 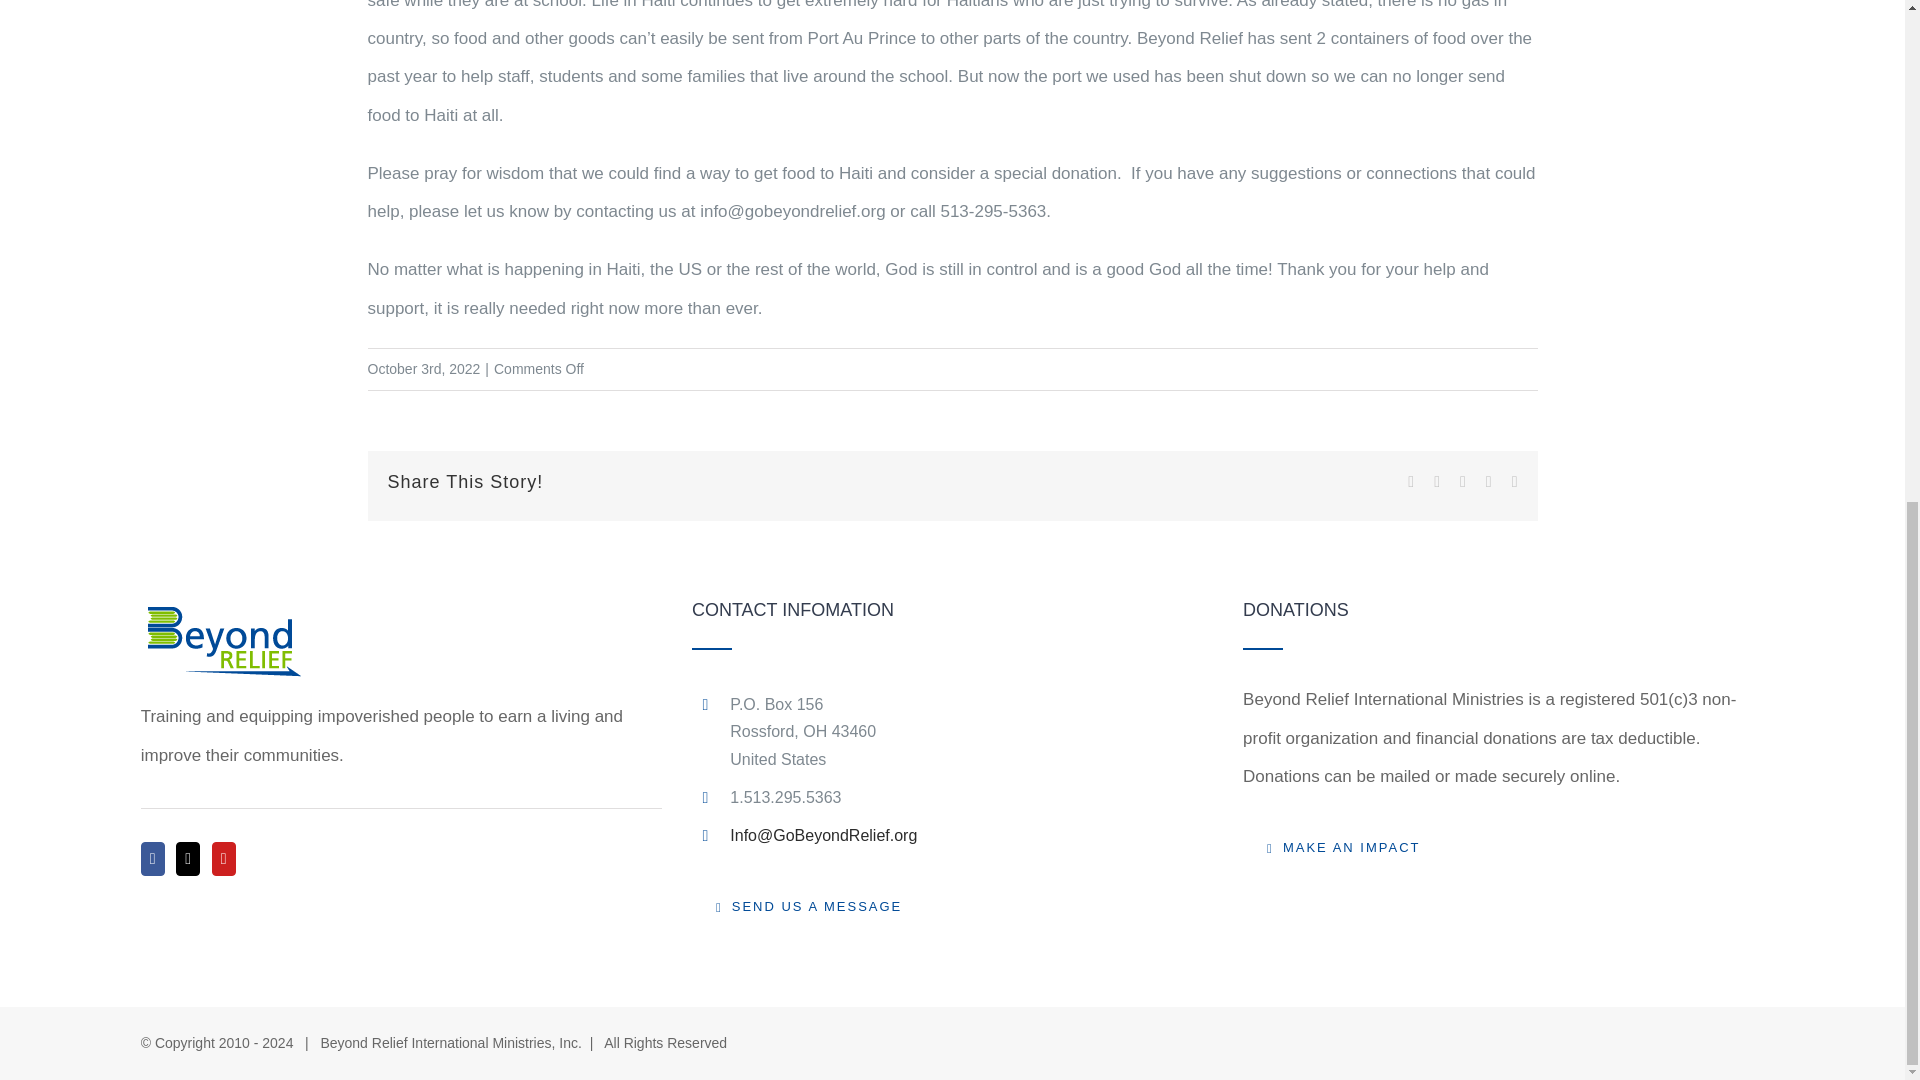 I want to click on SEND US A MESSAGE, so click(x=808, y=906).